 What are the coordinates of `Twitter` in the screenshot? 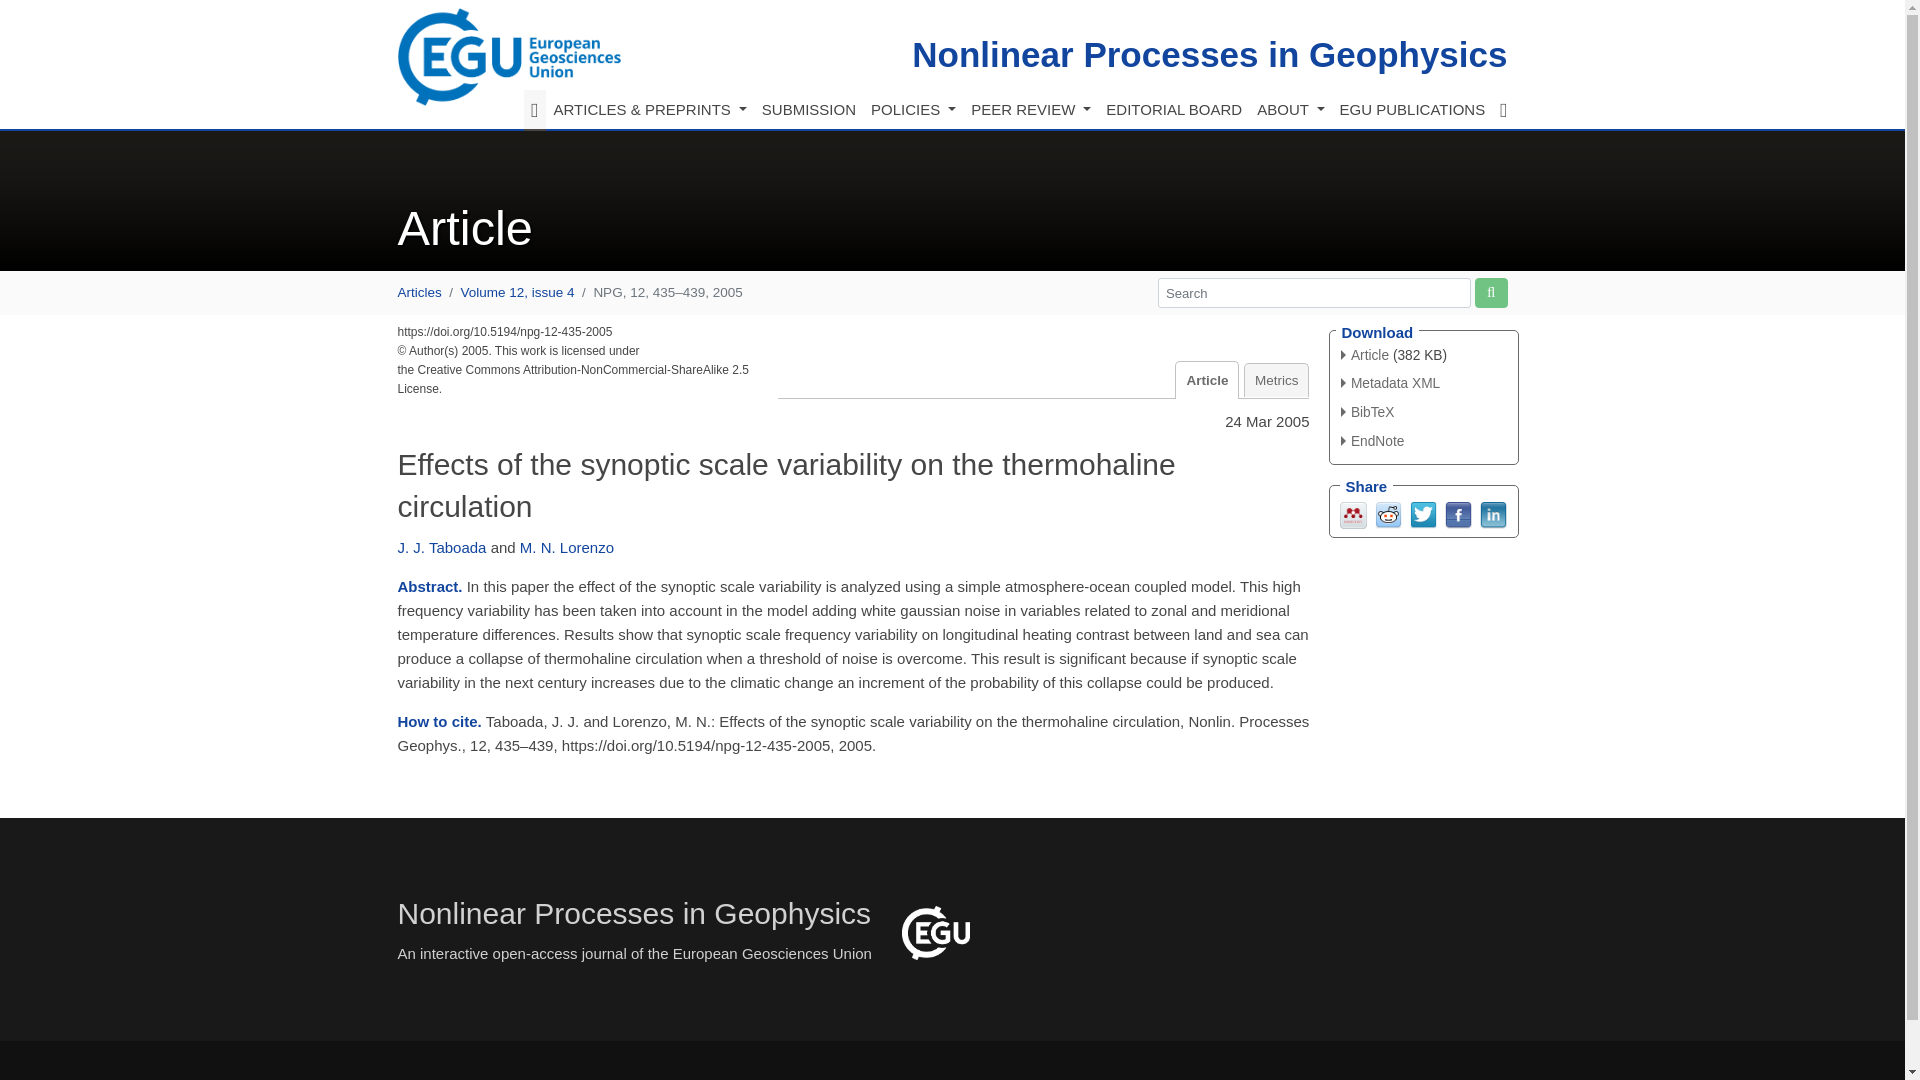 It's located at (1422, 513).